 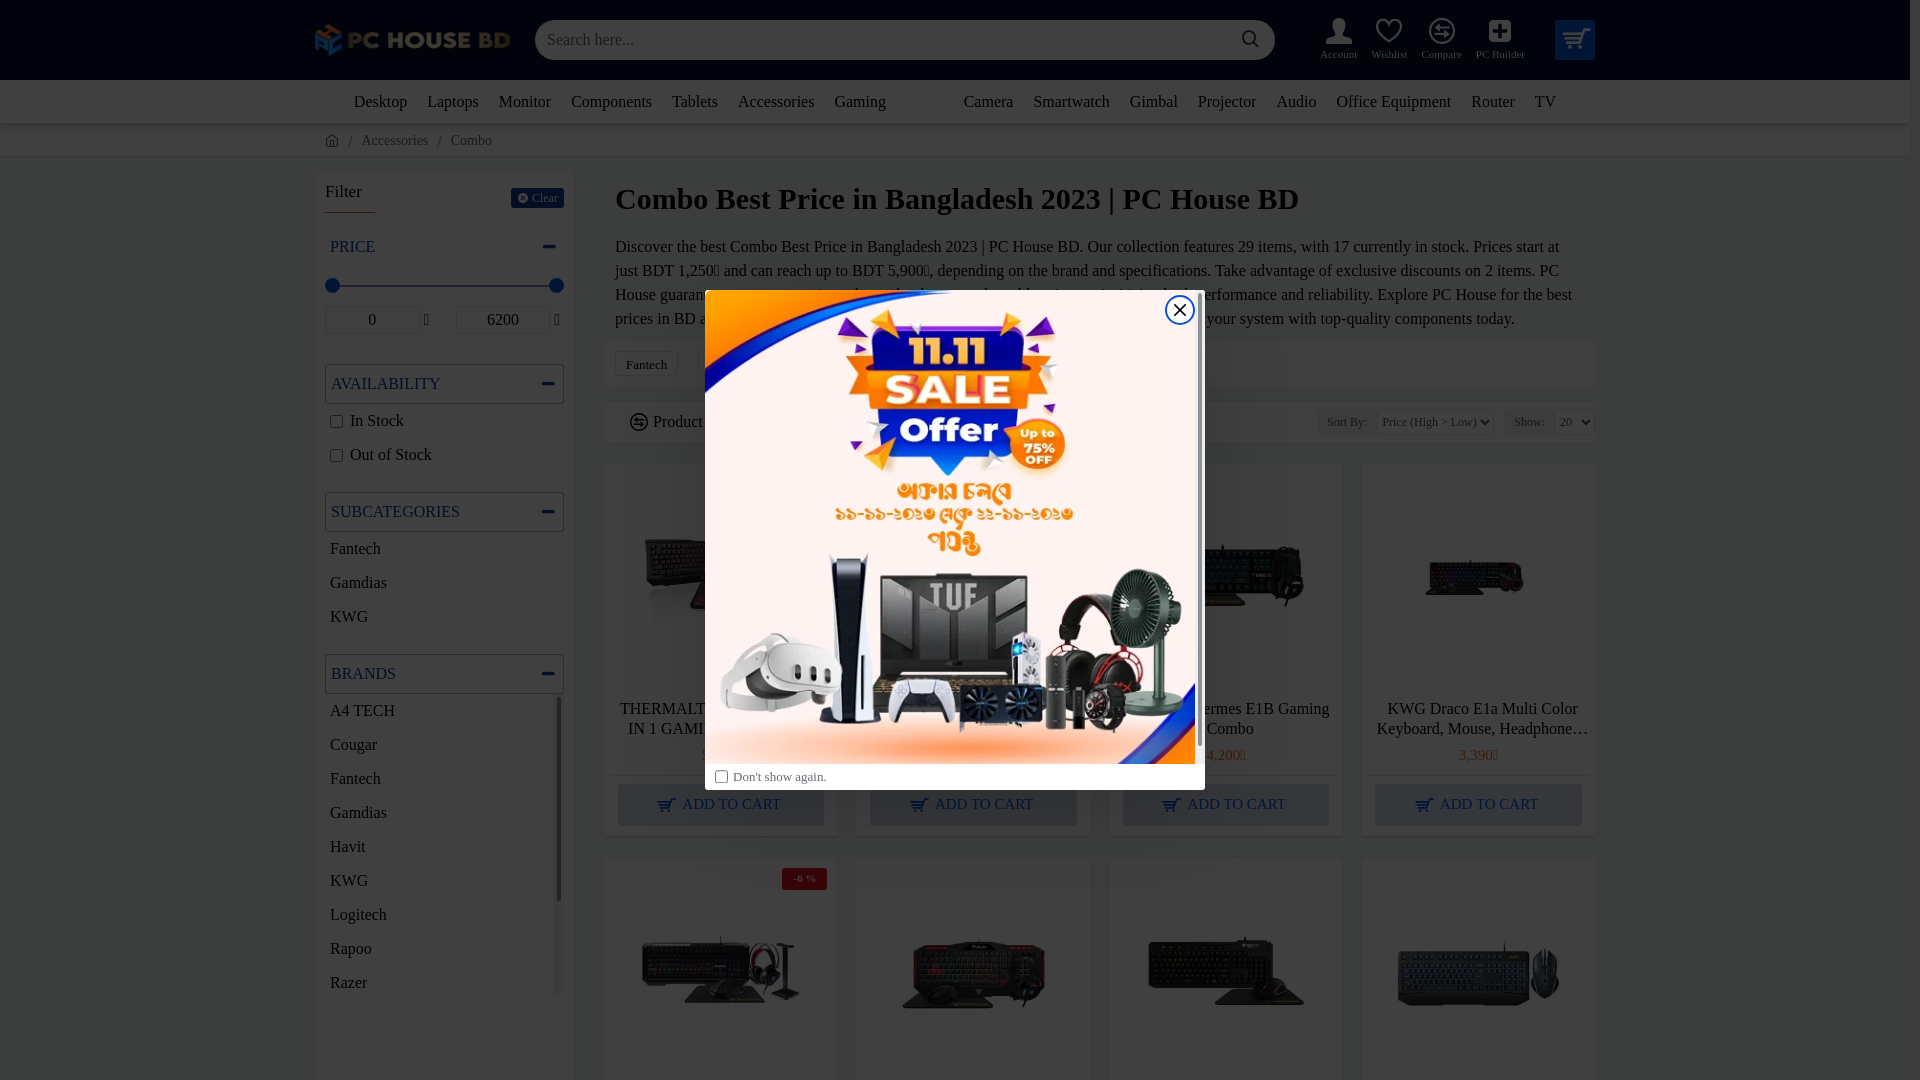 I want to click on Laptops, so click(x=453, y=102).